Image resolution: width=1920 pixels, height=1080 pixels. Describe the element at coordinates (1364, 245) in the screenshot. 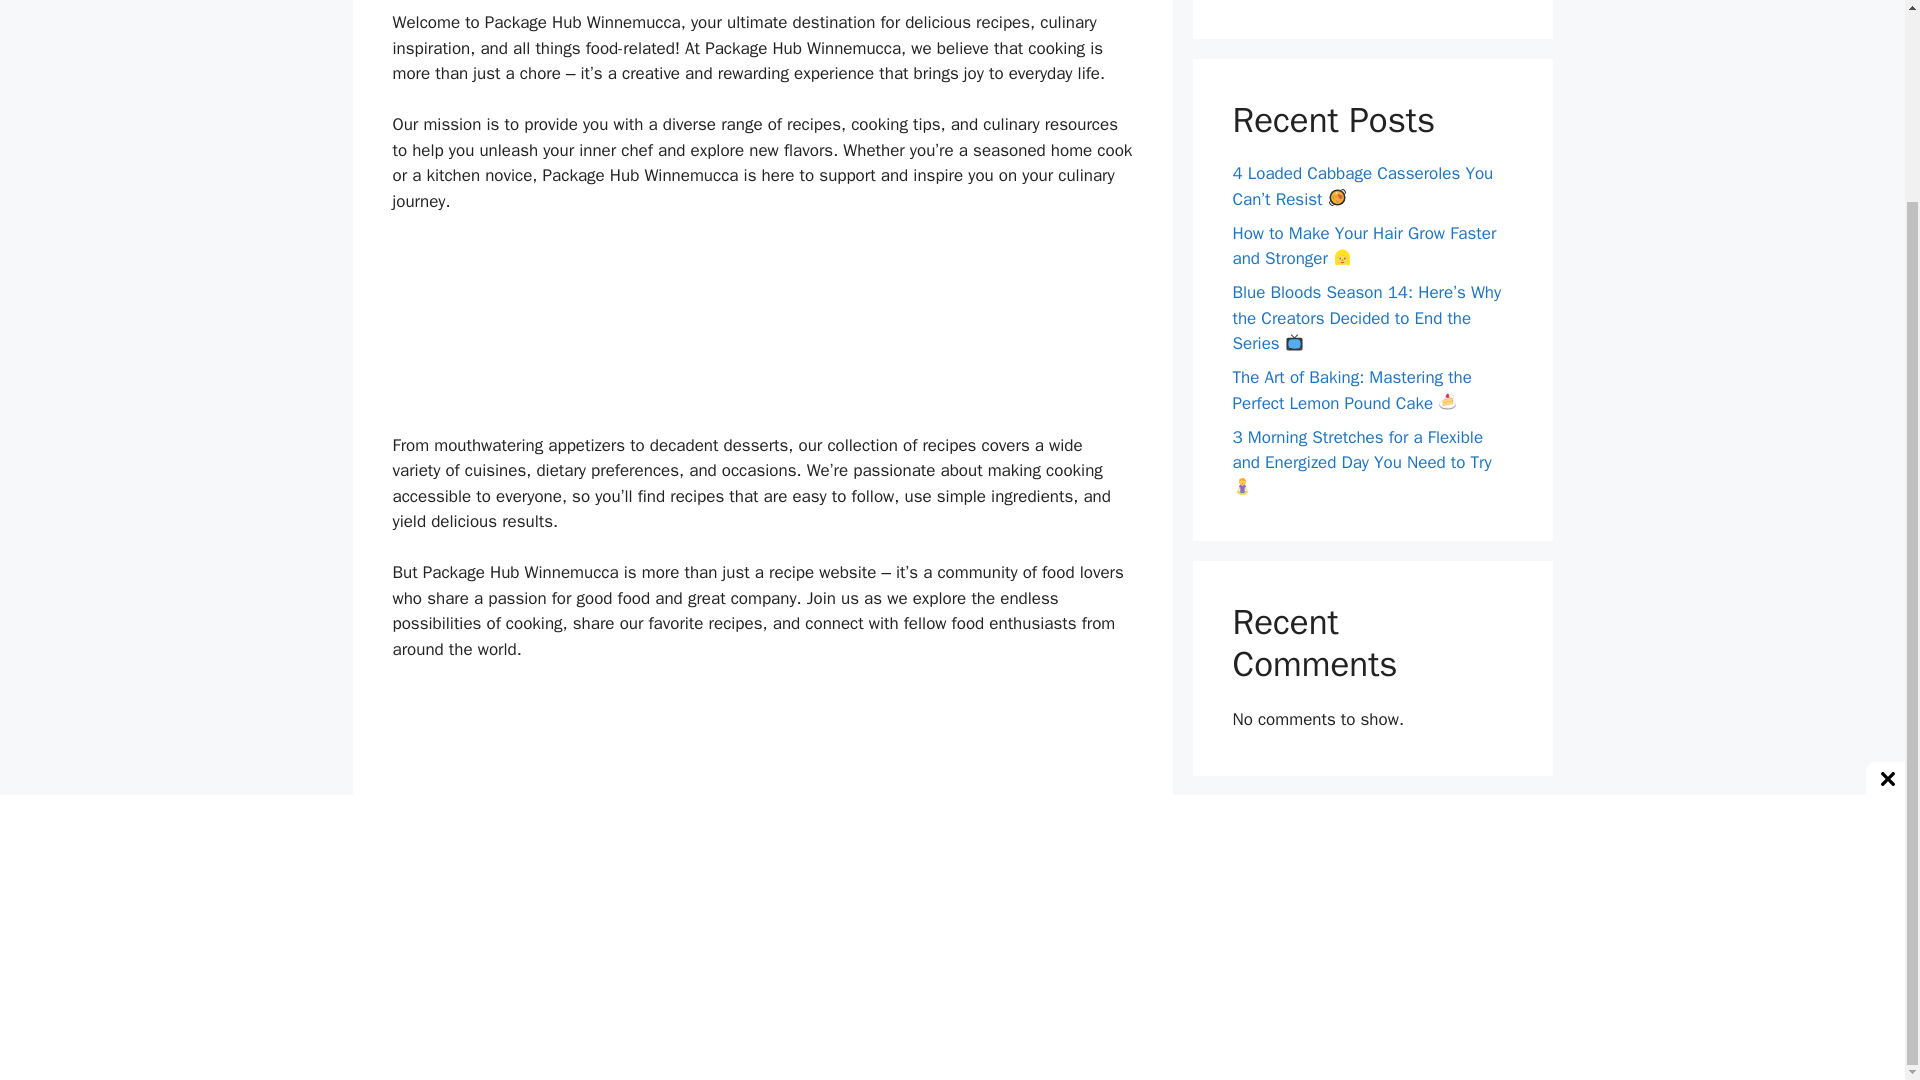

I see `How to Make Your Hair Grow Faster and Stronger` at that location.